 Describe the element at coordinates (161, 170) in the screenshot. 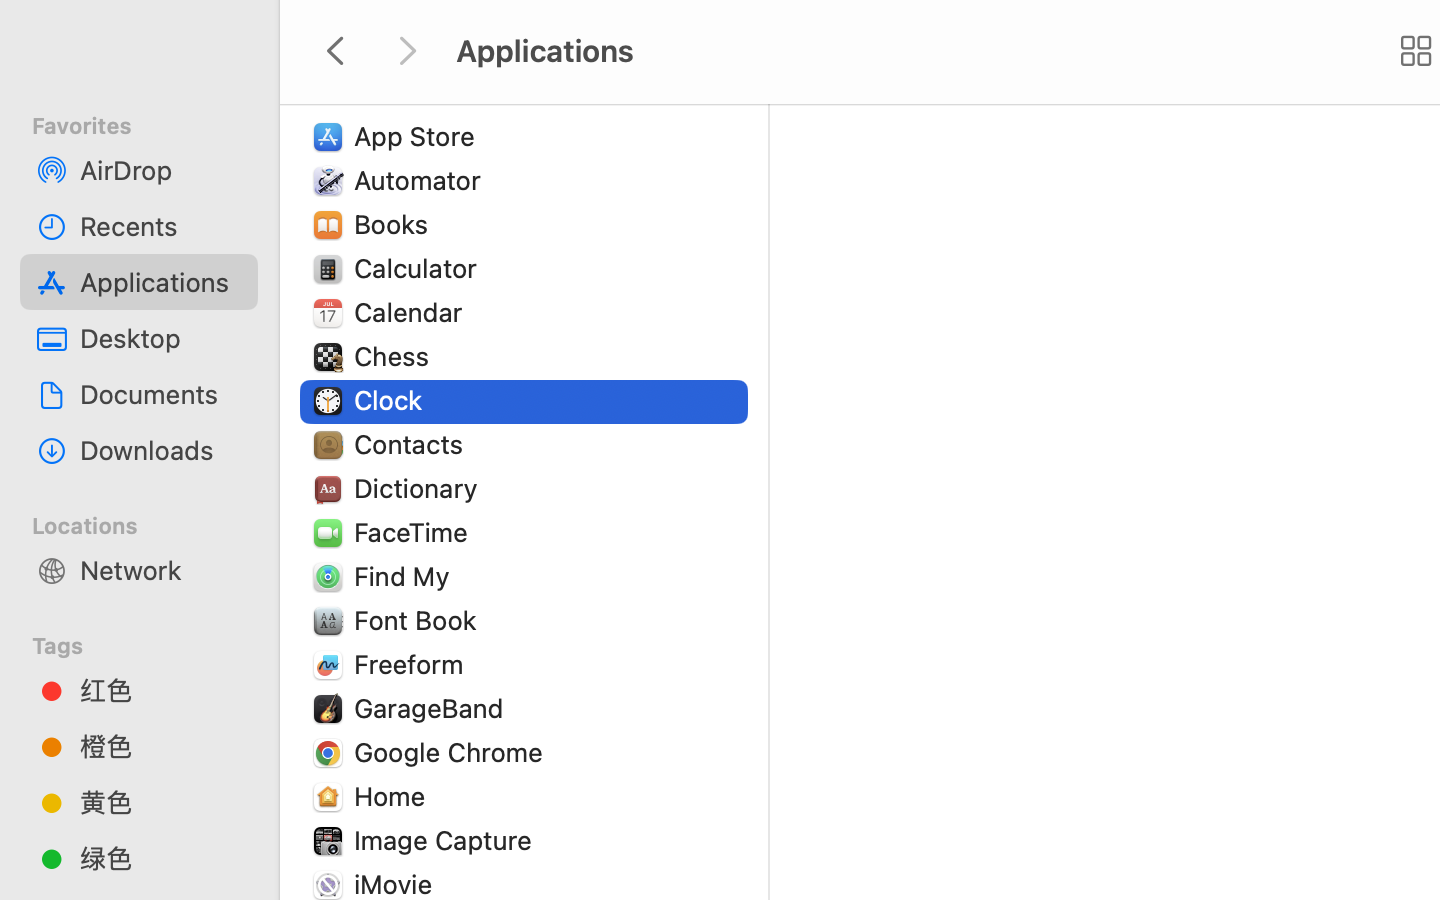

I see `AirDrop` at that location.